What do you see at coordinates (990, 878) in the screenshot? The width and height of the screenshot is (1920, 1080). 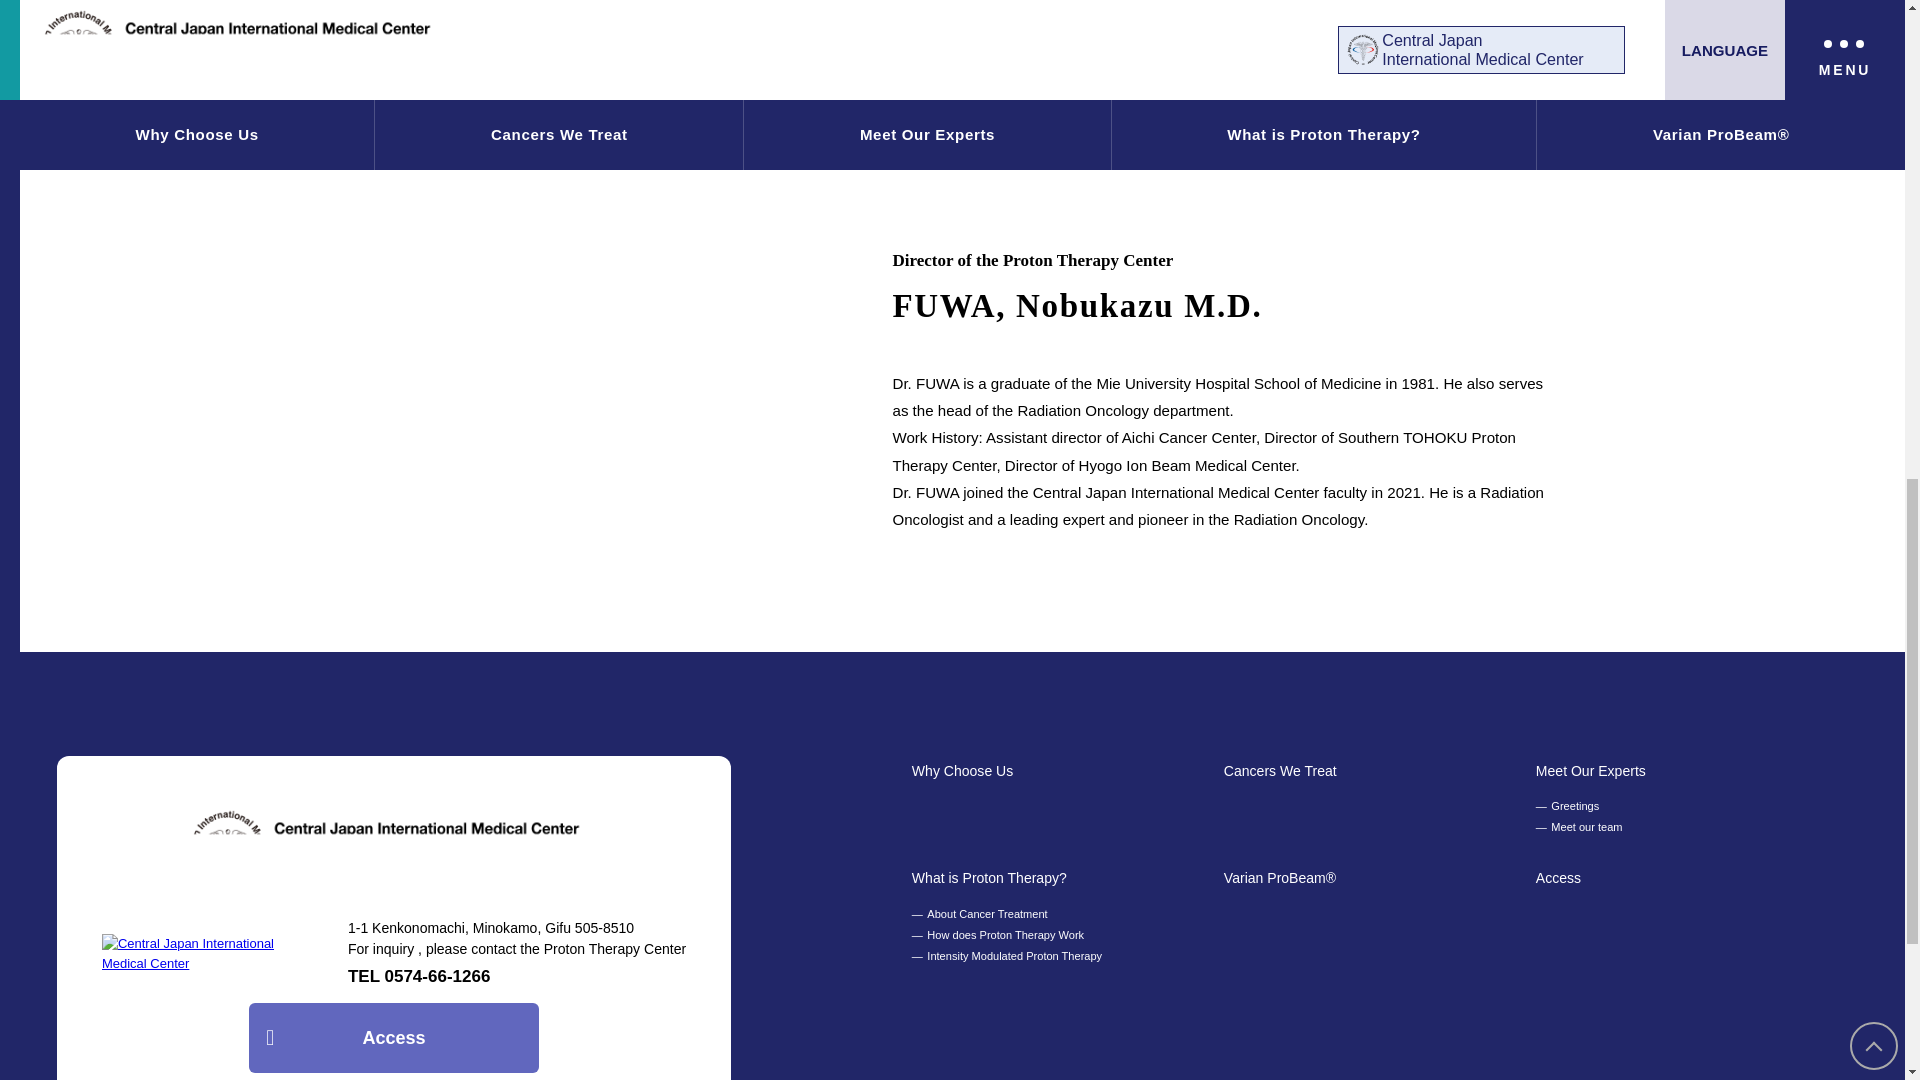 I see `What is Proton Therapy?` at bounding box center [990, 878].